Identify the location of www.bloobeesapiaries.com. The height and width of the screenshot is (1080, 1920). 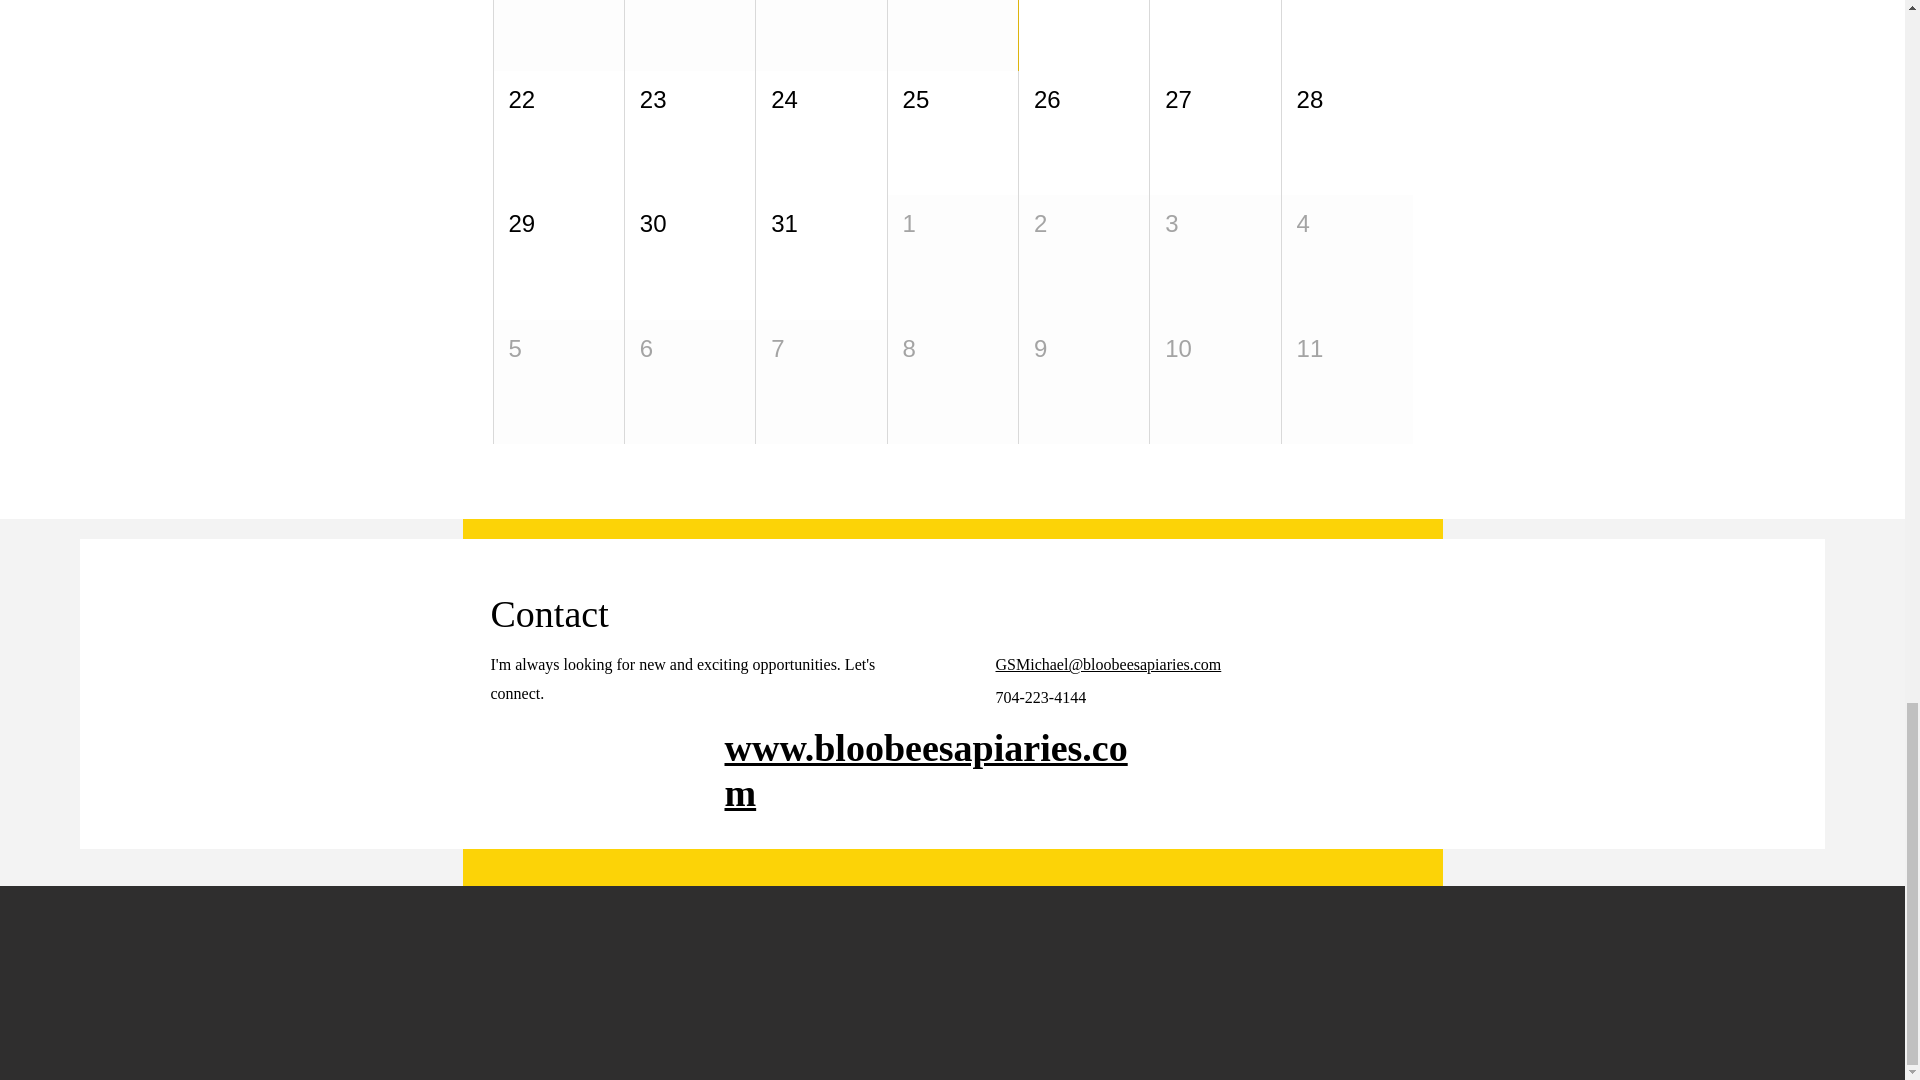
(925, 770).